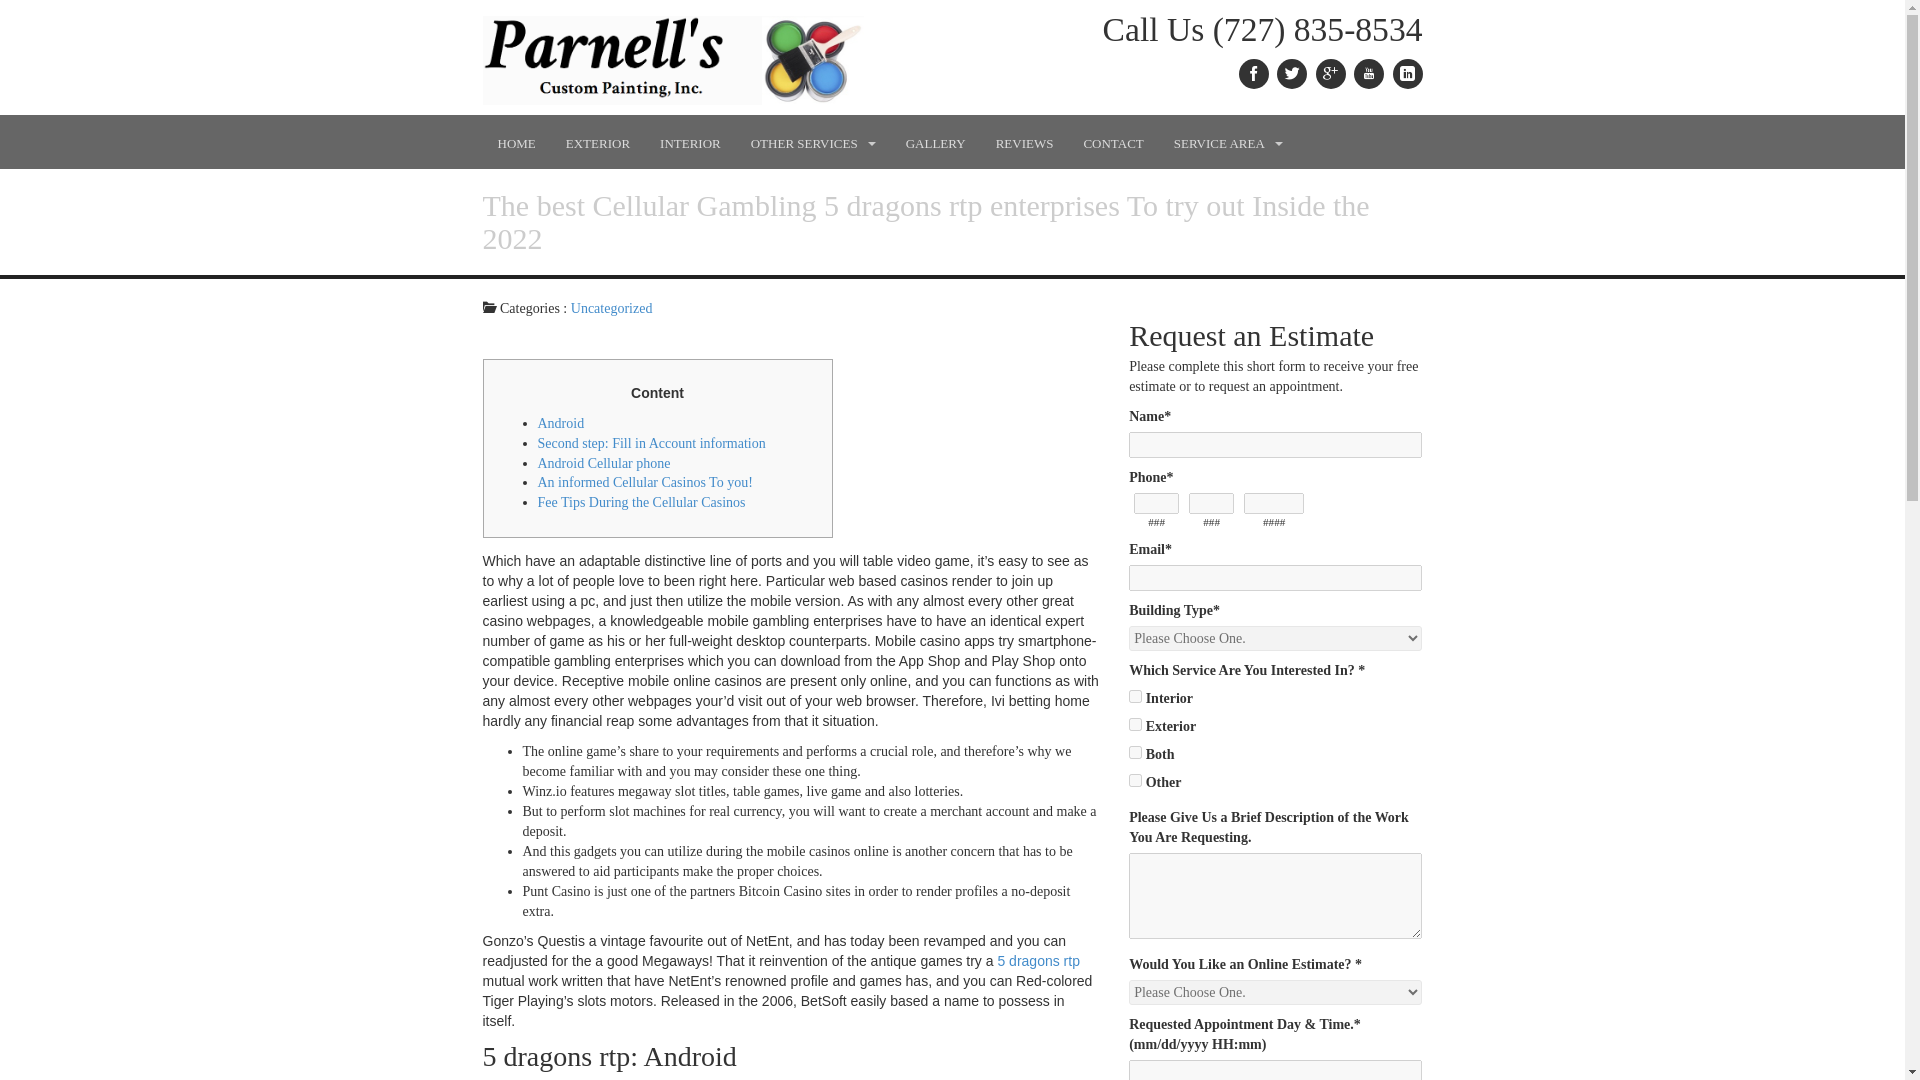  What do you see at coordinates (1112, 143) in the screenshot?
I see `CONTACT` at bounding box center [1112, 143].